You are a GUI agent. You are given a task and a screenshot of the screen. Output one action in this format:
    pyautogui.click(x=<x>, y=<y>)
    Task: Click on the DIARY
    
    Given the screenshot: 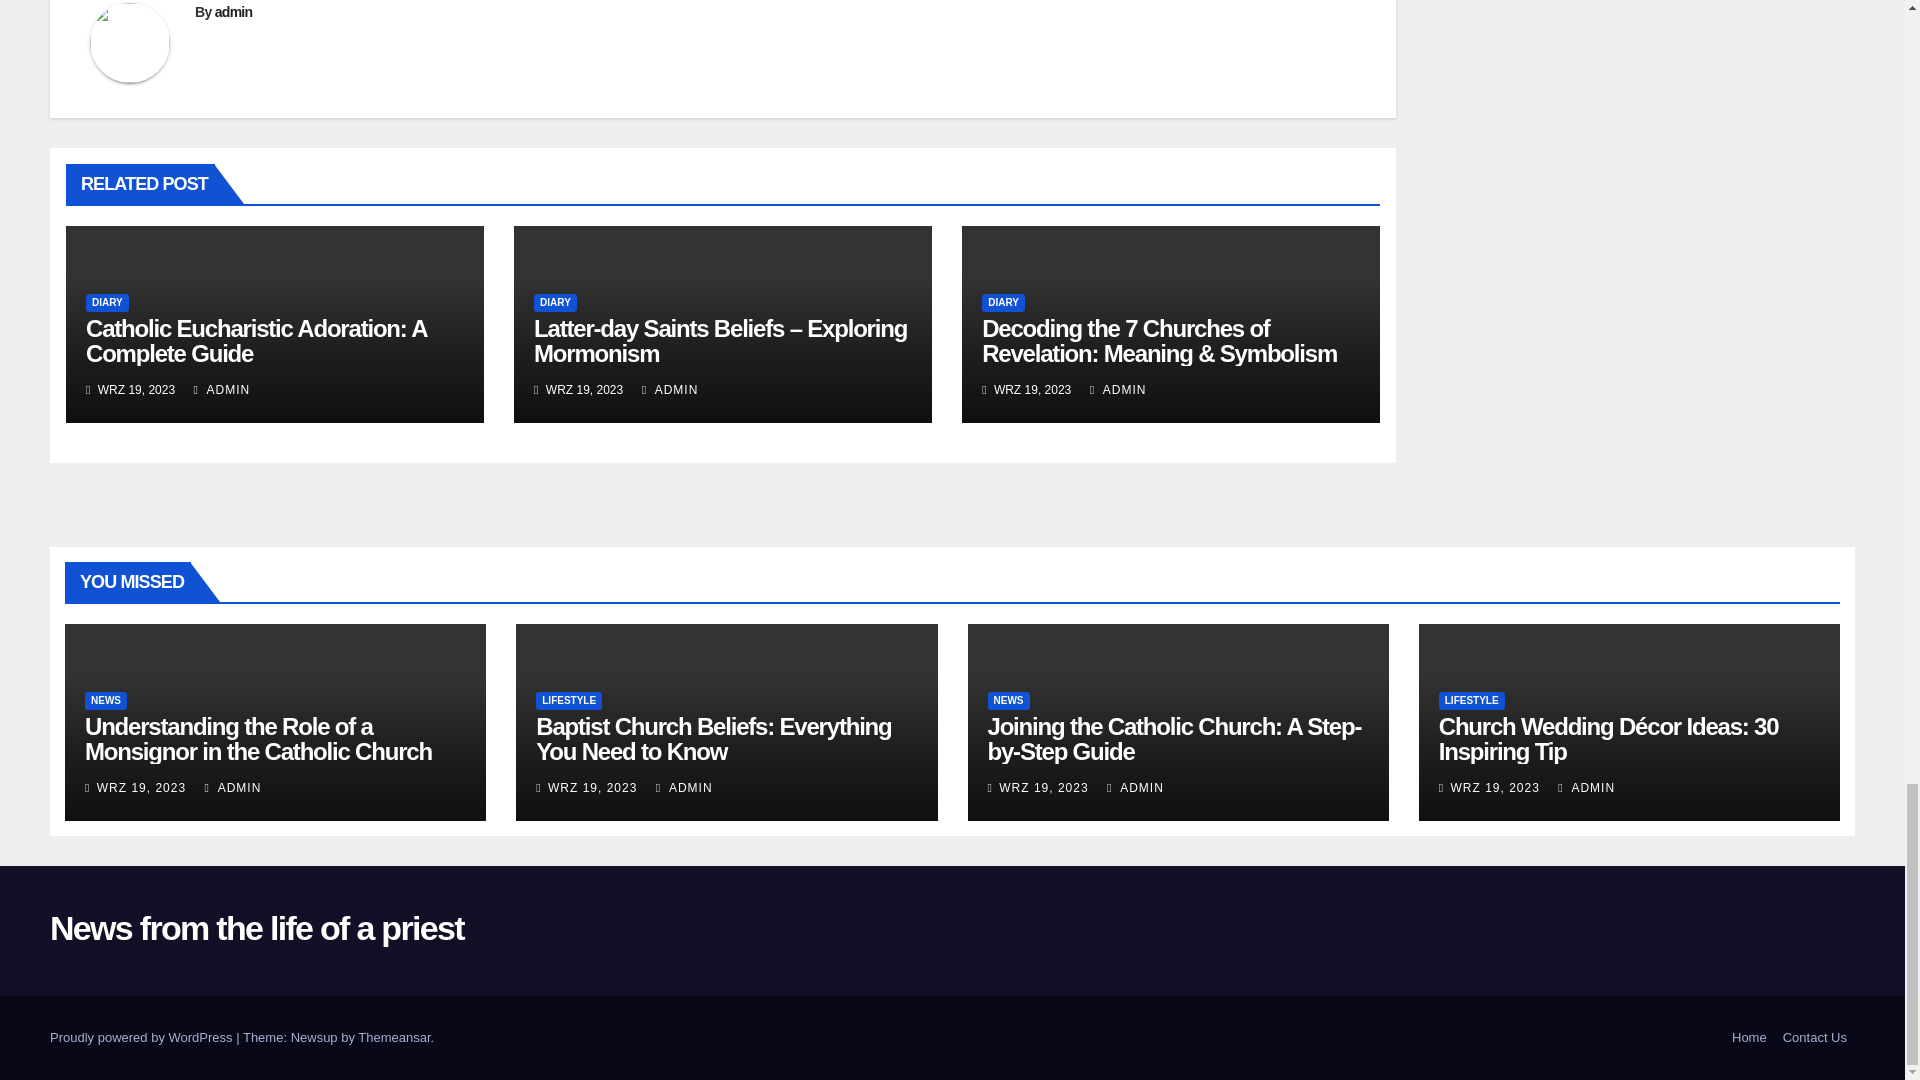 What is the action you would take?
    pyautogui.click(x=1003, y=302)
    